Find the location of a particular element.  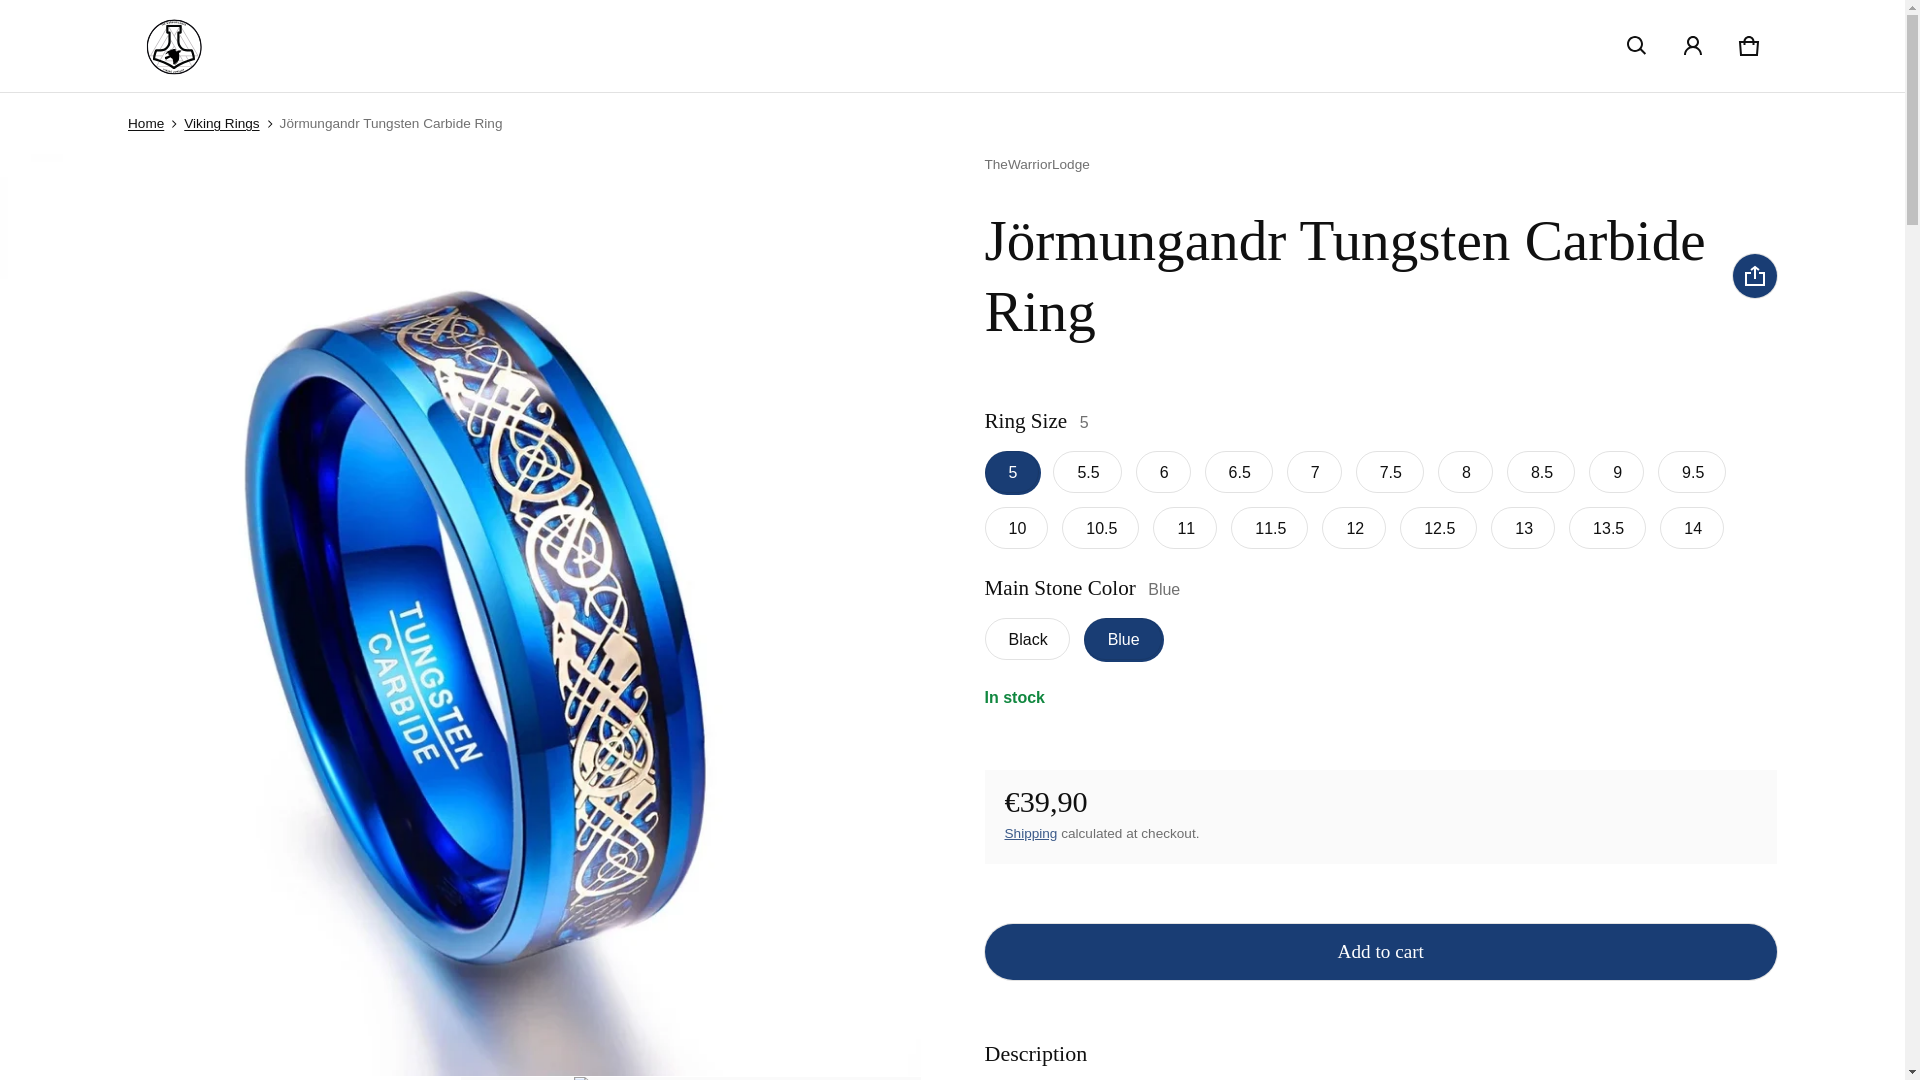

5 is located at coordinates (1030, 834).